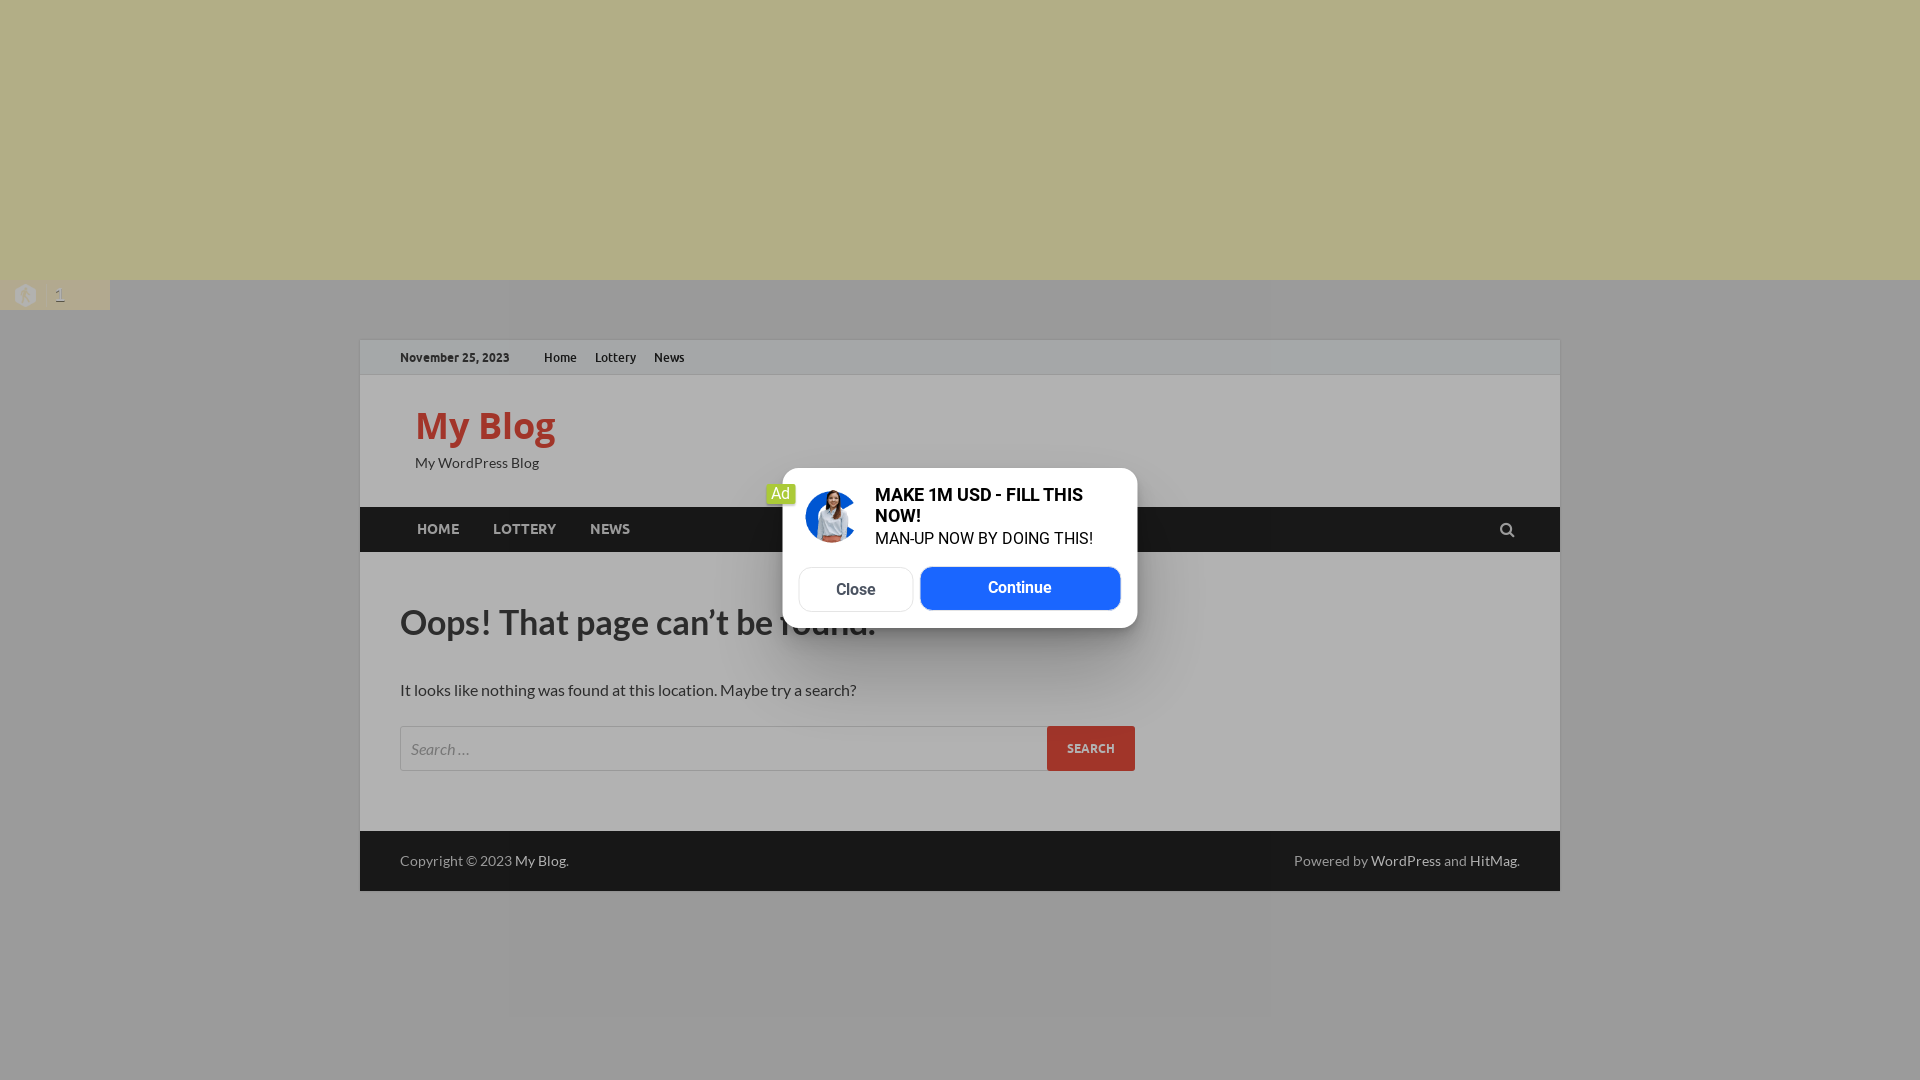  I want to click on News, so click(669, 358).